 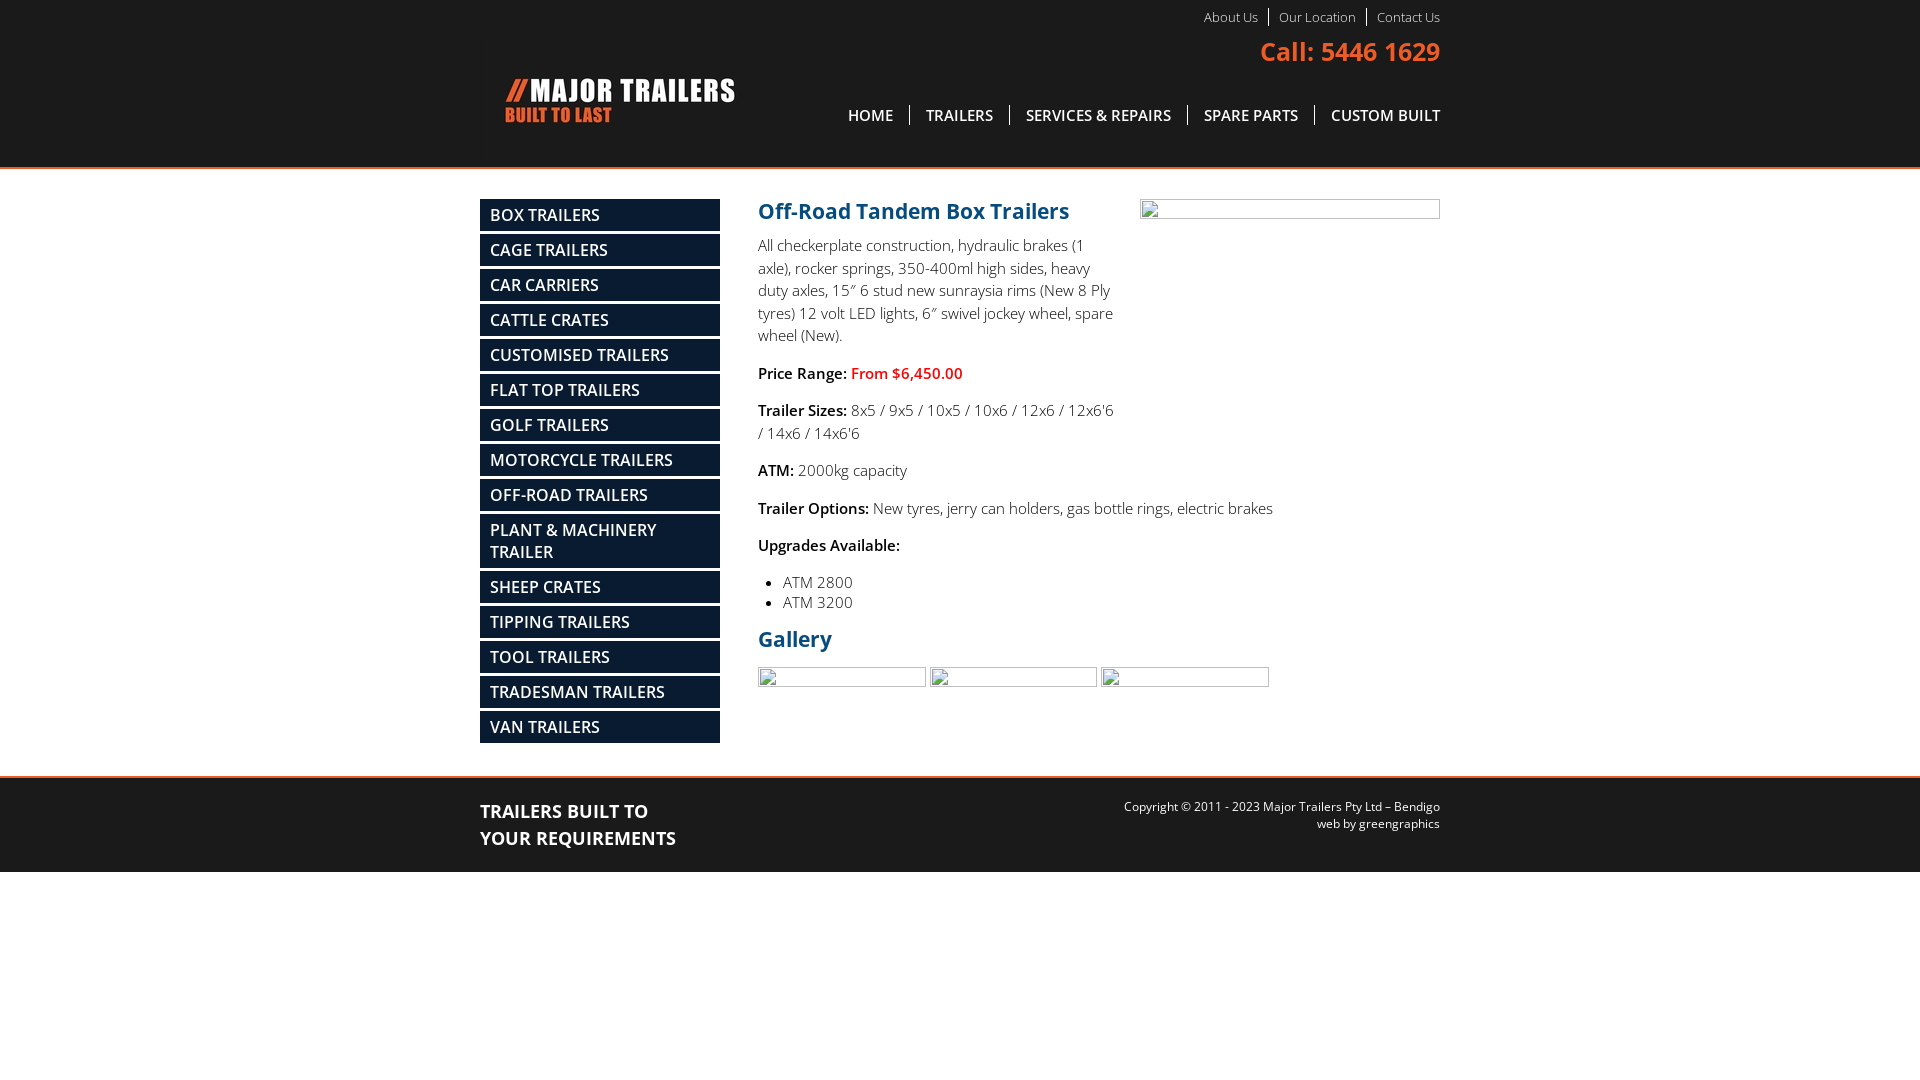 What do you see at coordinates (600, 622) in the screenshot?
I see `TIPPING TRAILERS` at bounding box center [600, 622].